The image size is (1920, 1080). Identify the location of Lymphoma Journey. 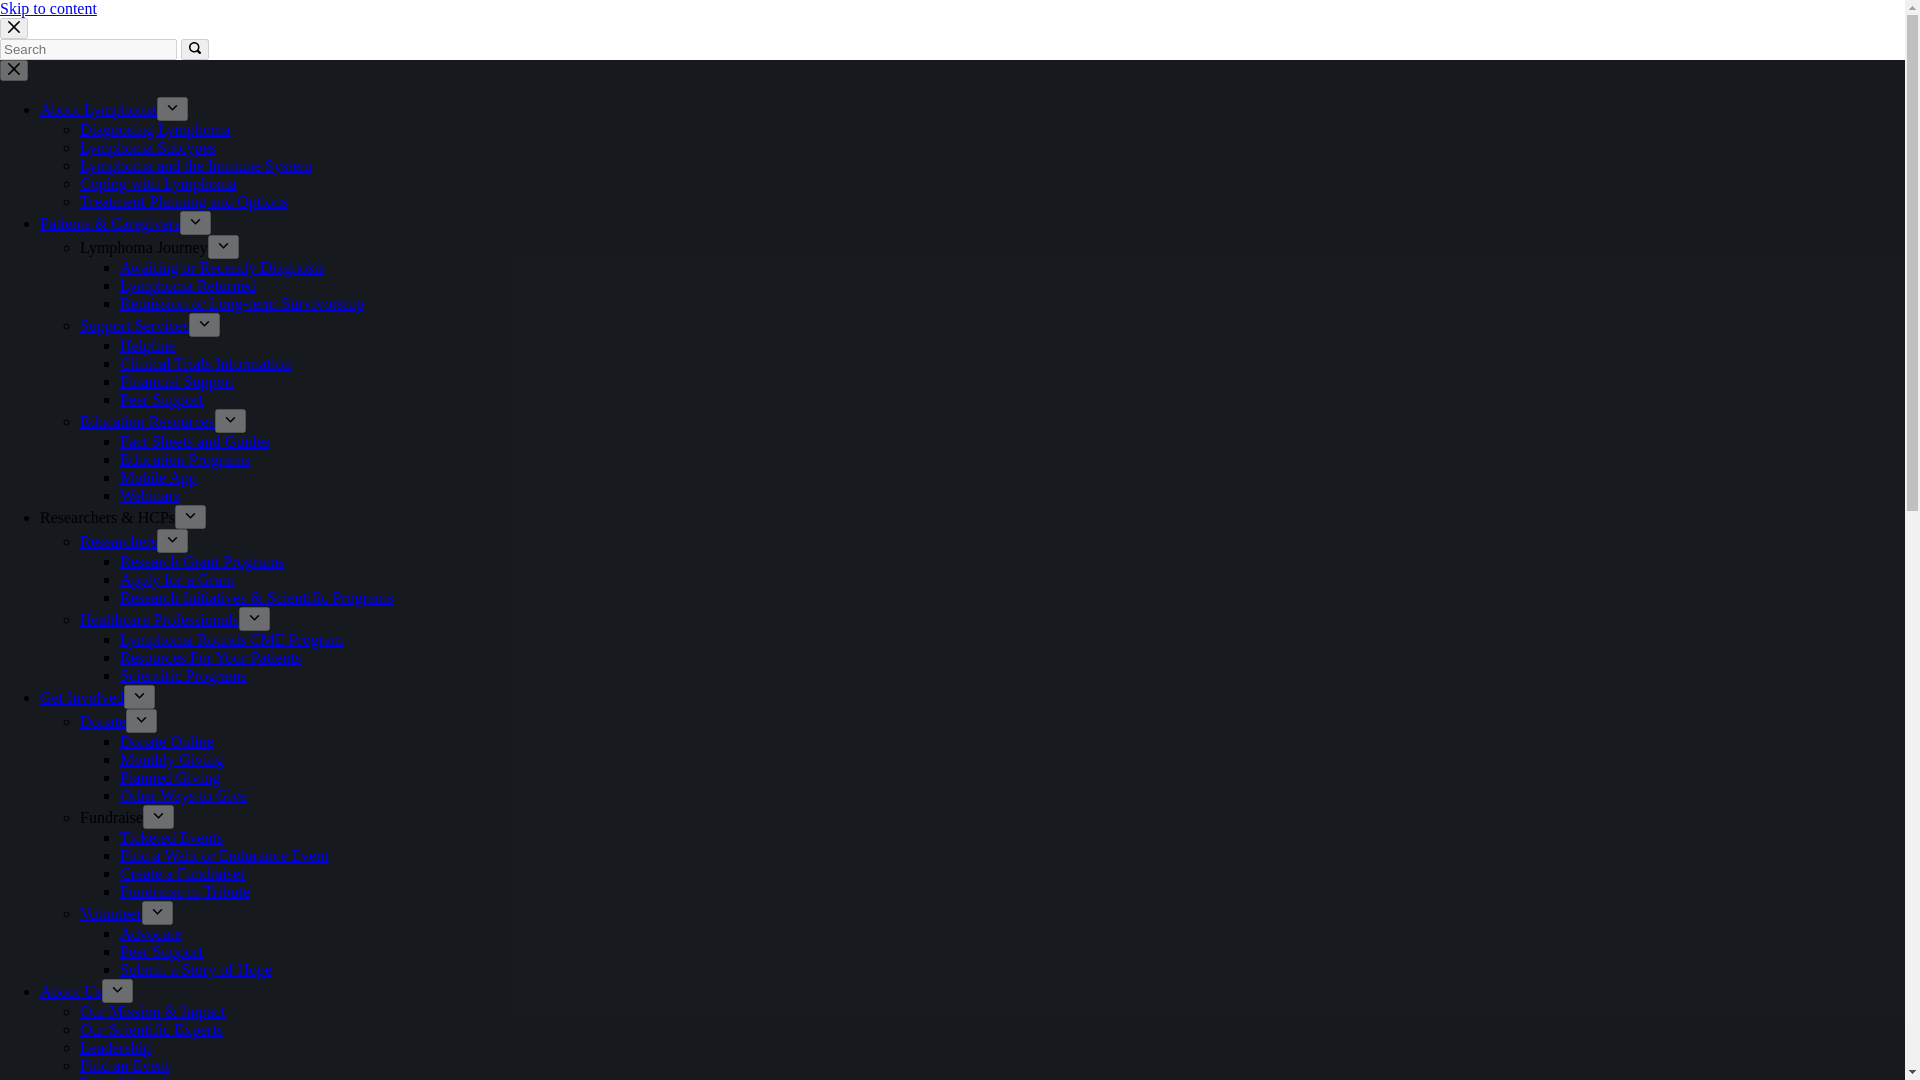
(144, 246).